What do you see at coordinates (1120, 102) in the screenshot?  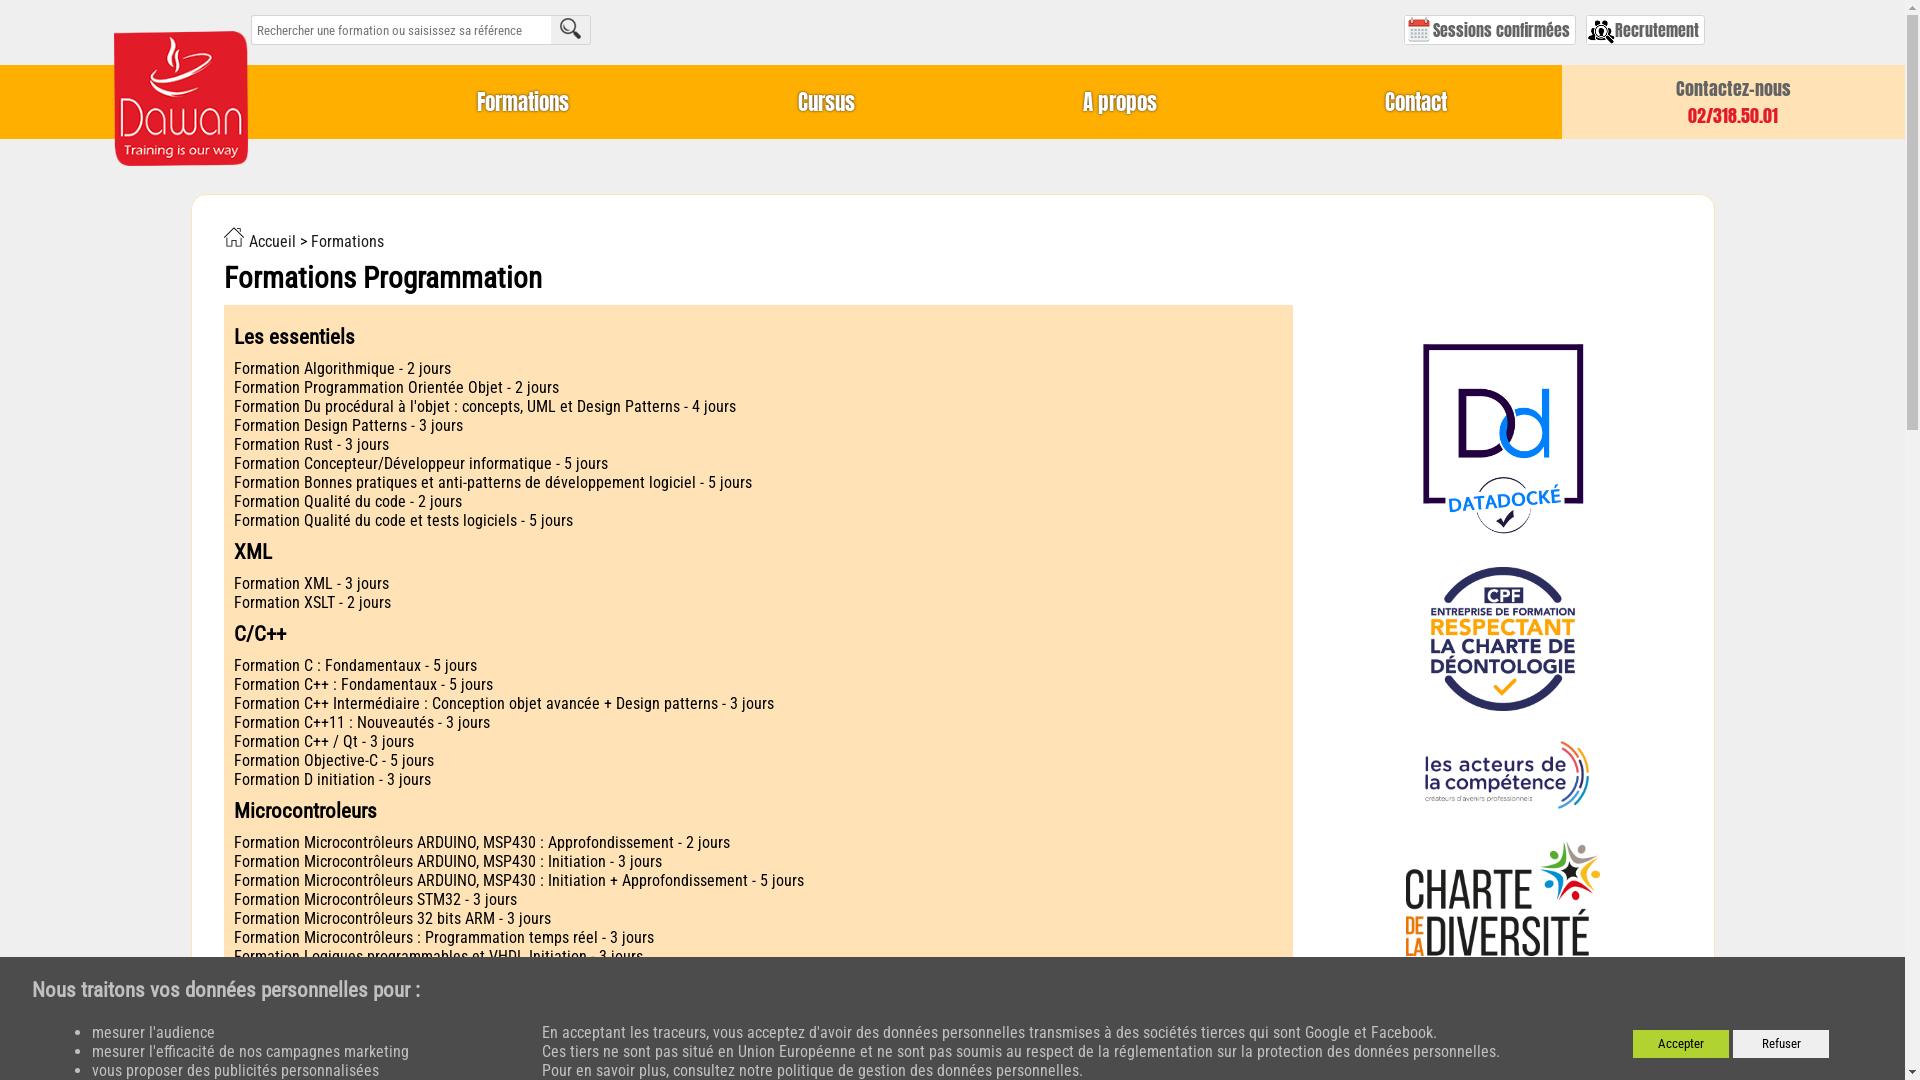 I see `A propos` at bounding box center [1120, 102].